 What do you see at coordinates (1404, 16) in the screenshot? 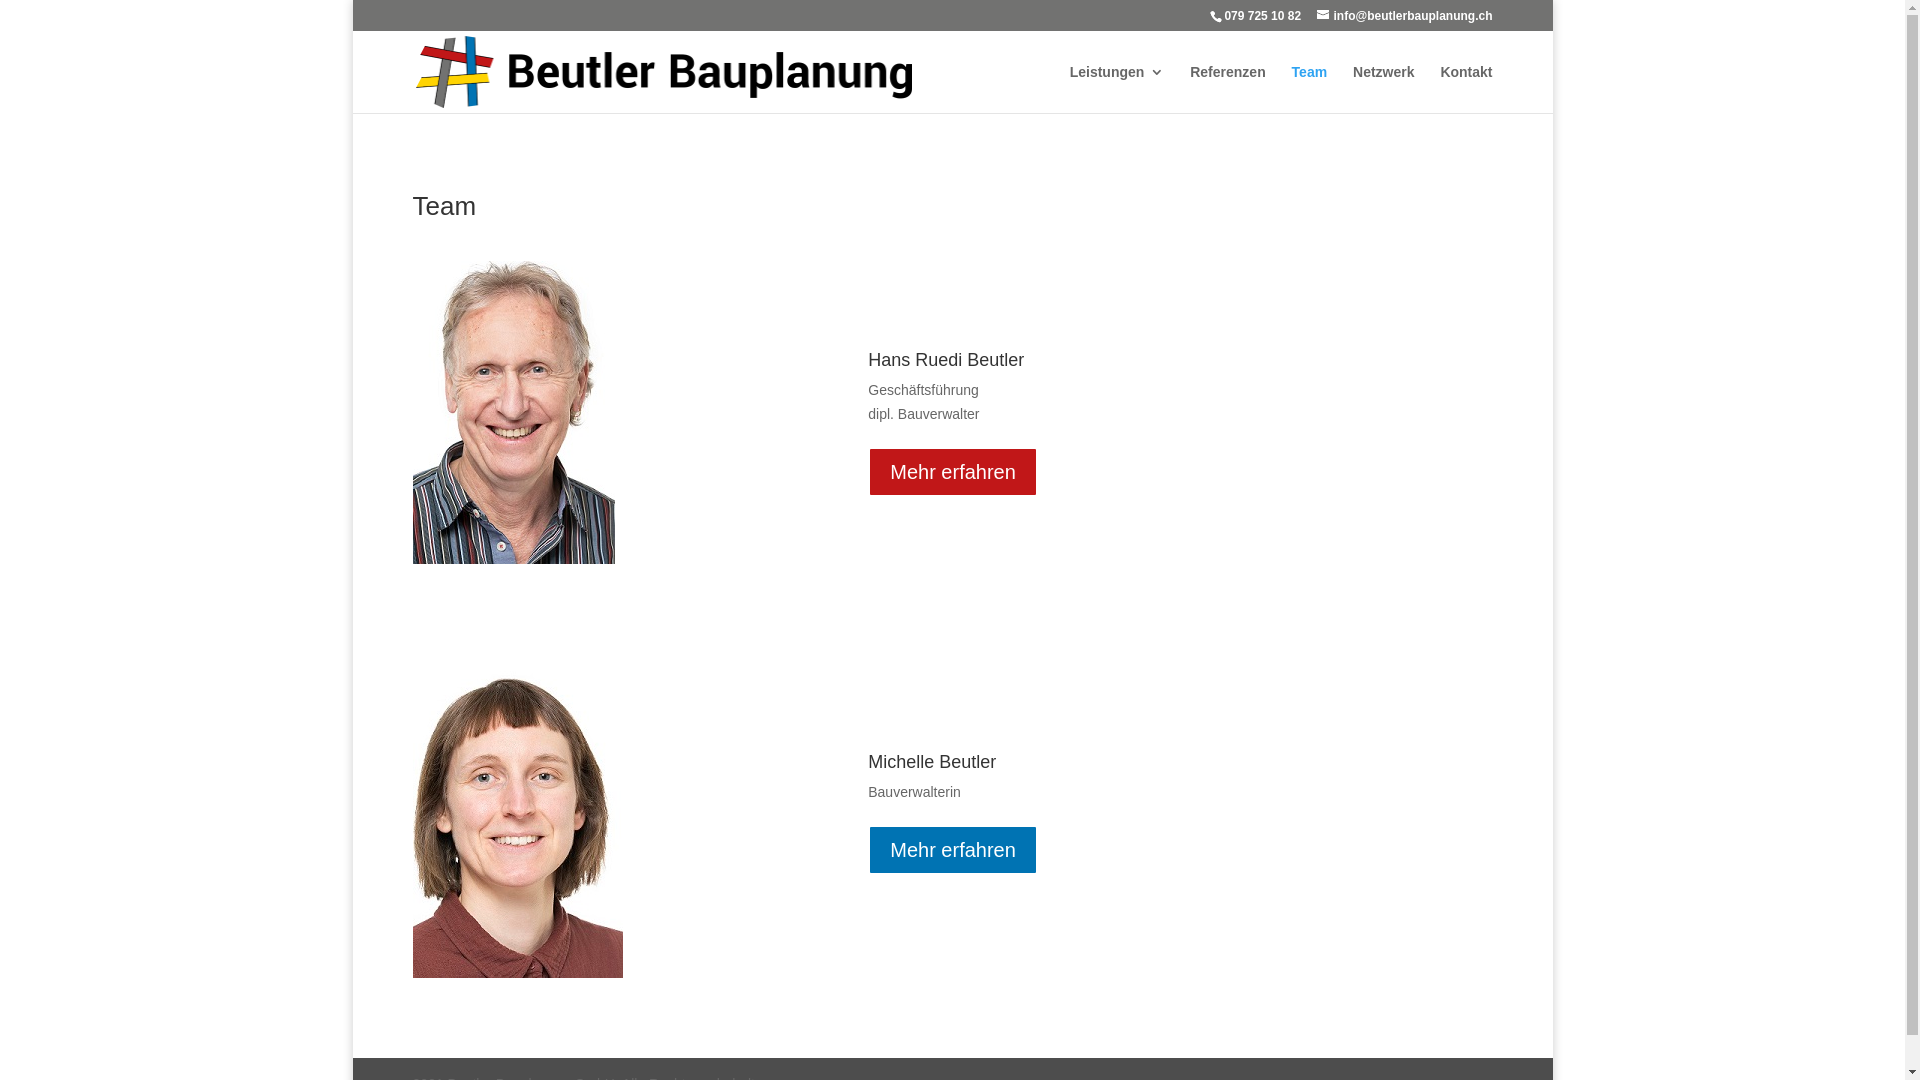
I see `info@beutlerbauplanung.ch` at bounding box center [1404, 16].